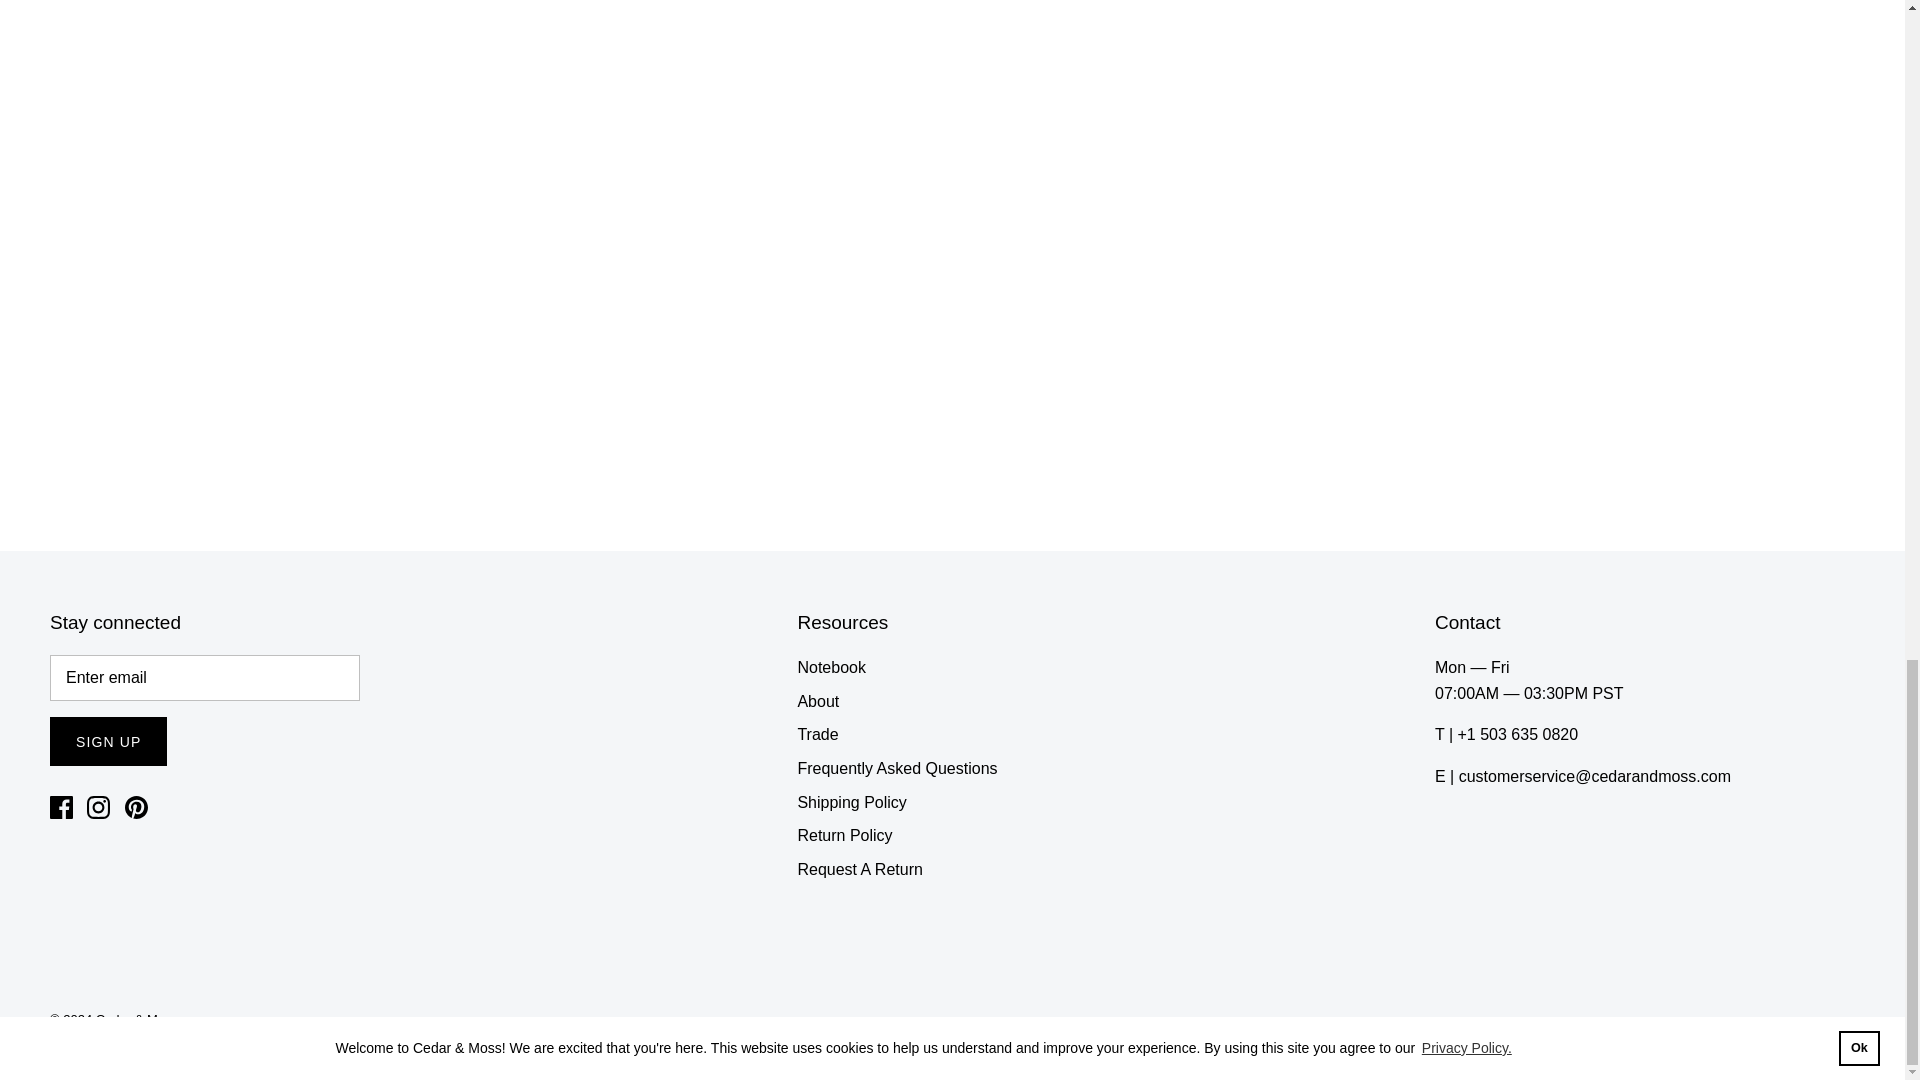 The height and width of the screenshot is (1080, 1920). What do you see at coordinates (136, 806) in the screenshot?
I see `Pinterest` at bounding box center [136, 806].